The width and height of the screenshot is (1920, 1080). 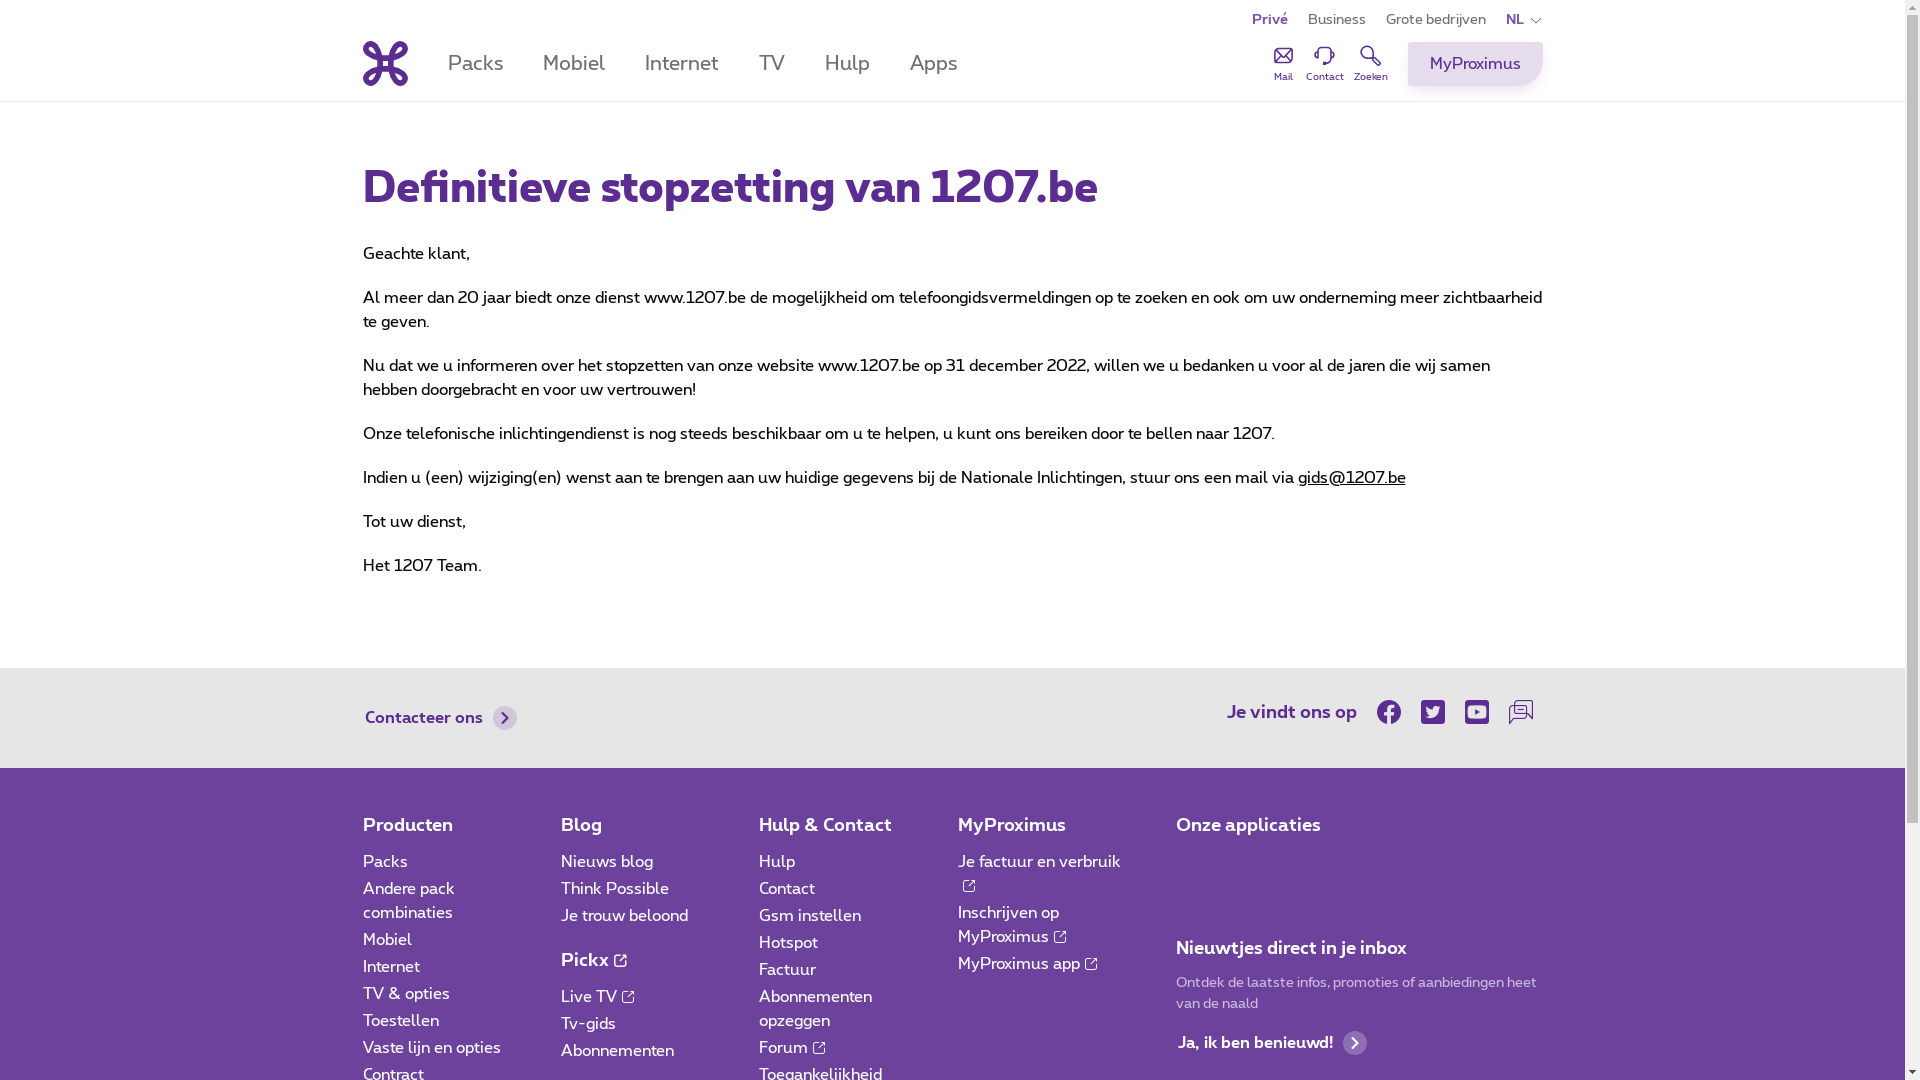 I want to click on MyProximus (Nieuw venster), so click(x=1194, y=868).